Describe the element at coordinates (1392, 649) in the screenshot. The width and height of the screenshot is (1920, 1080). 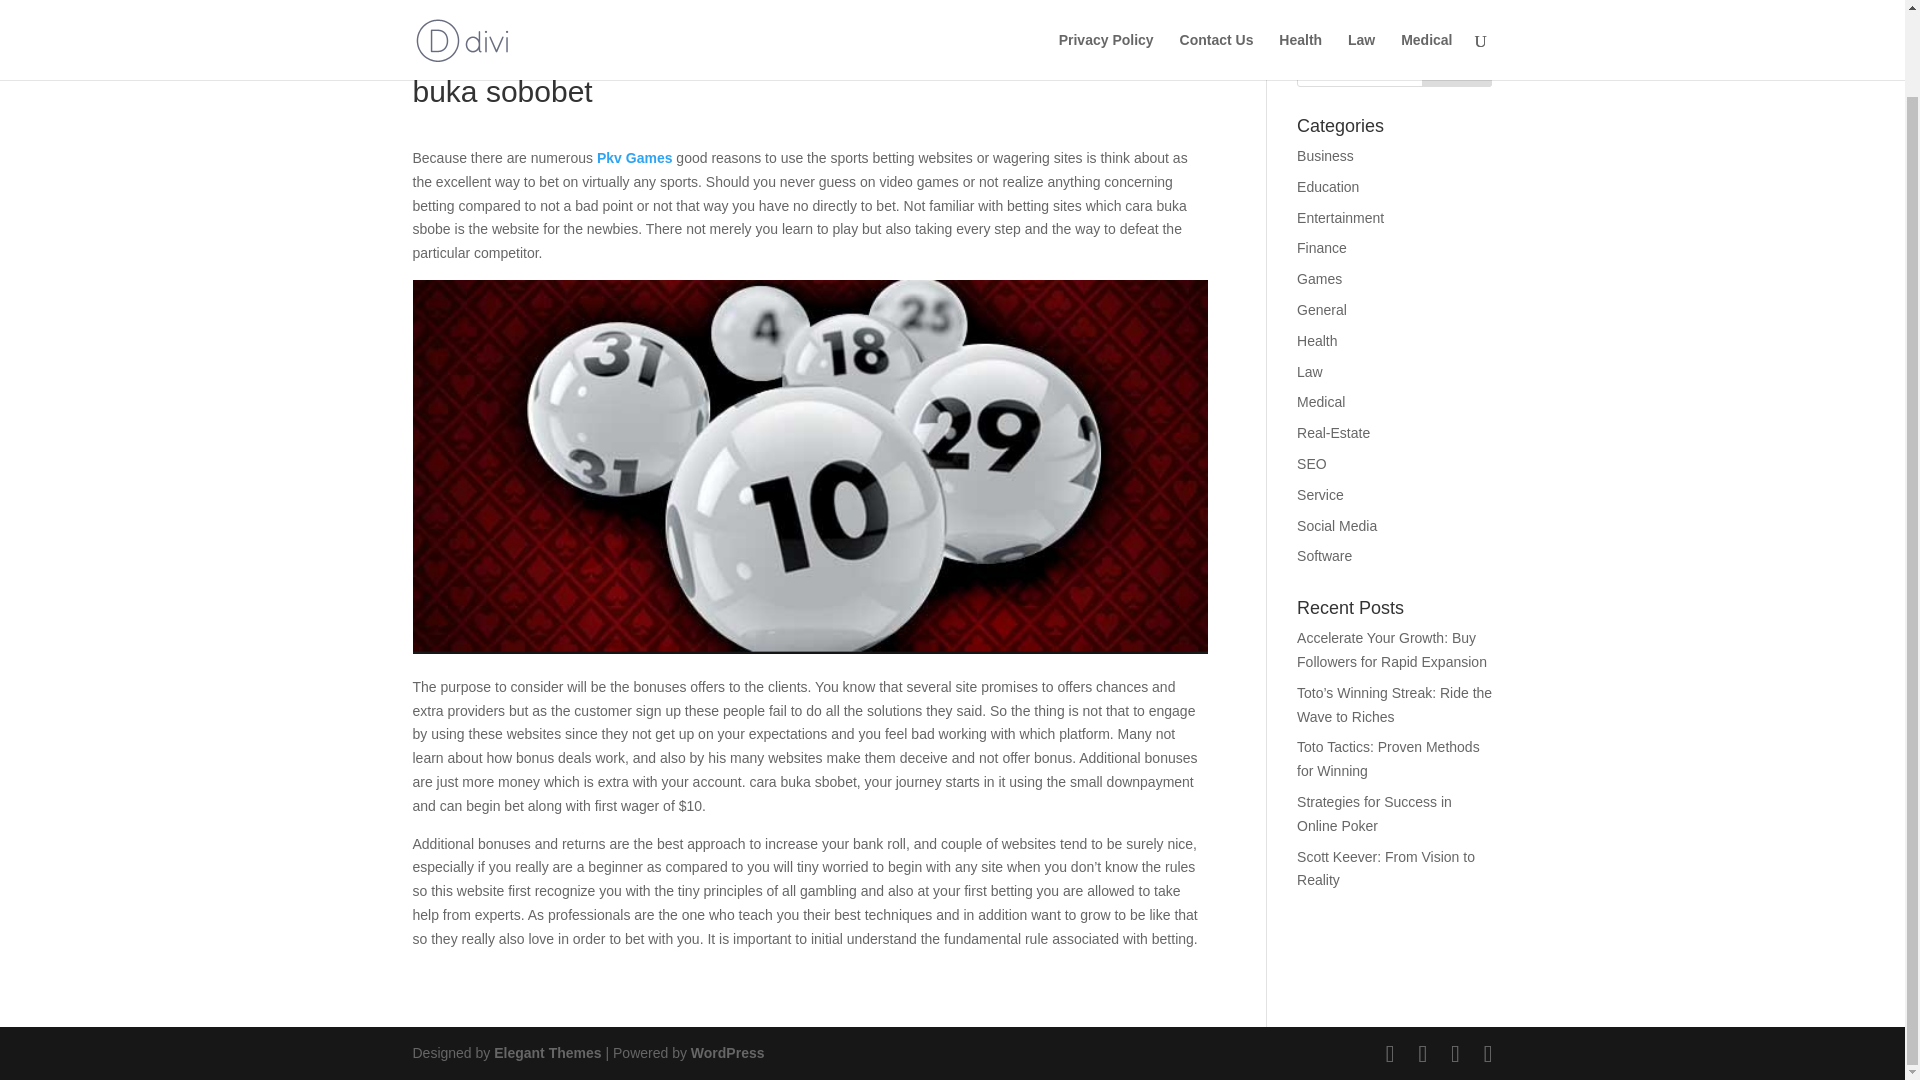
I see `Accelerate Your Growth: Buy Followers for Rapid Expansion` at that location.